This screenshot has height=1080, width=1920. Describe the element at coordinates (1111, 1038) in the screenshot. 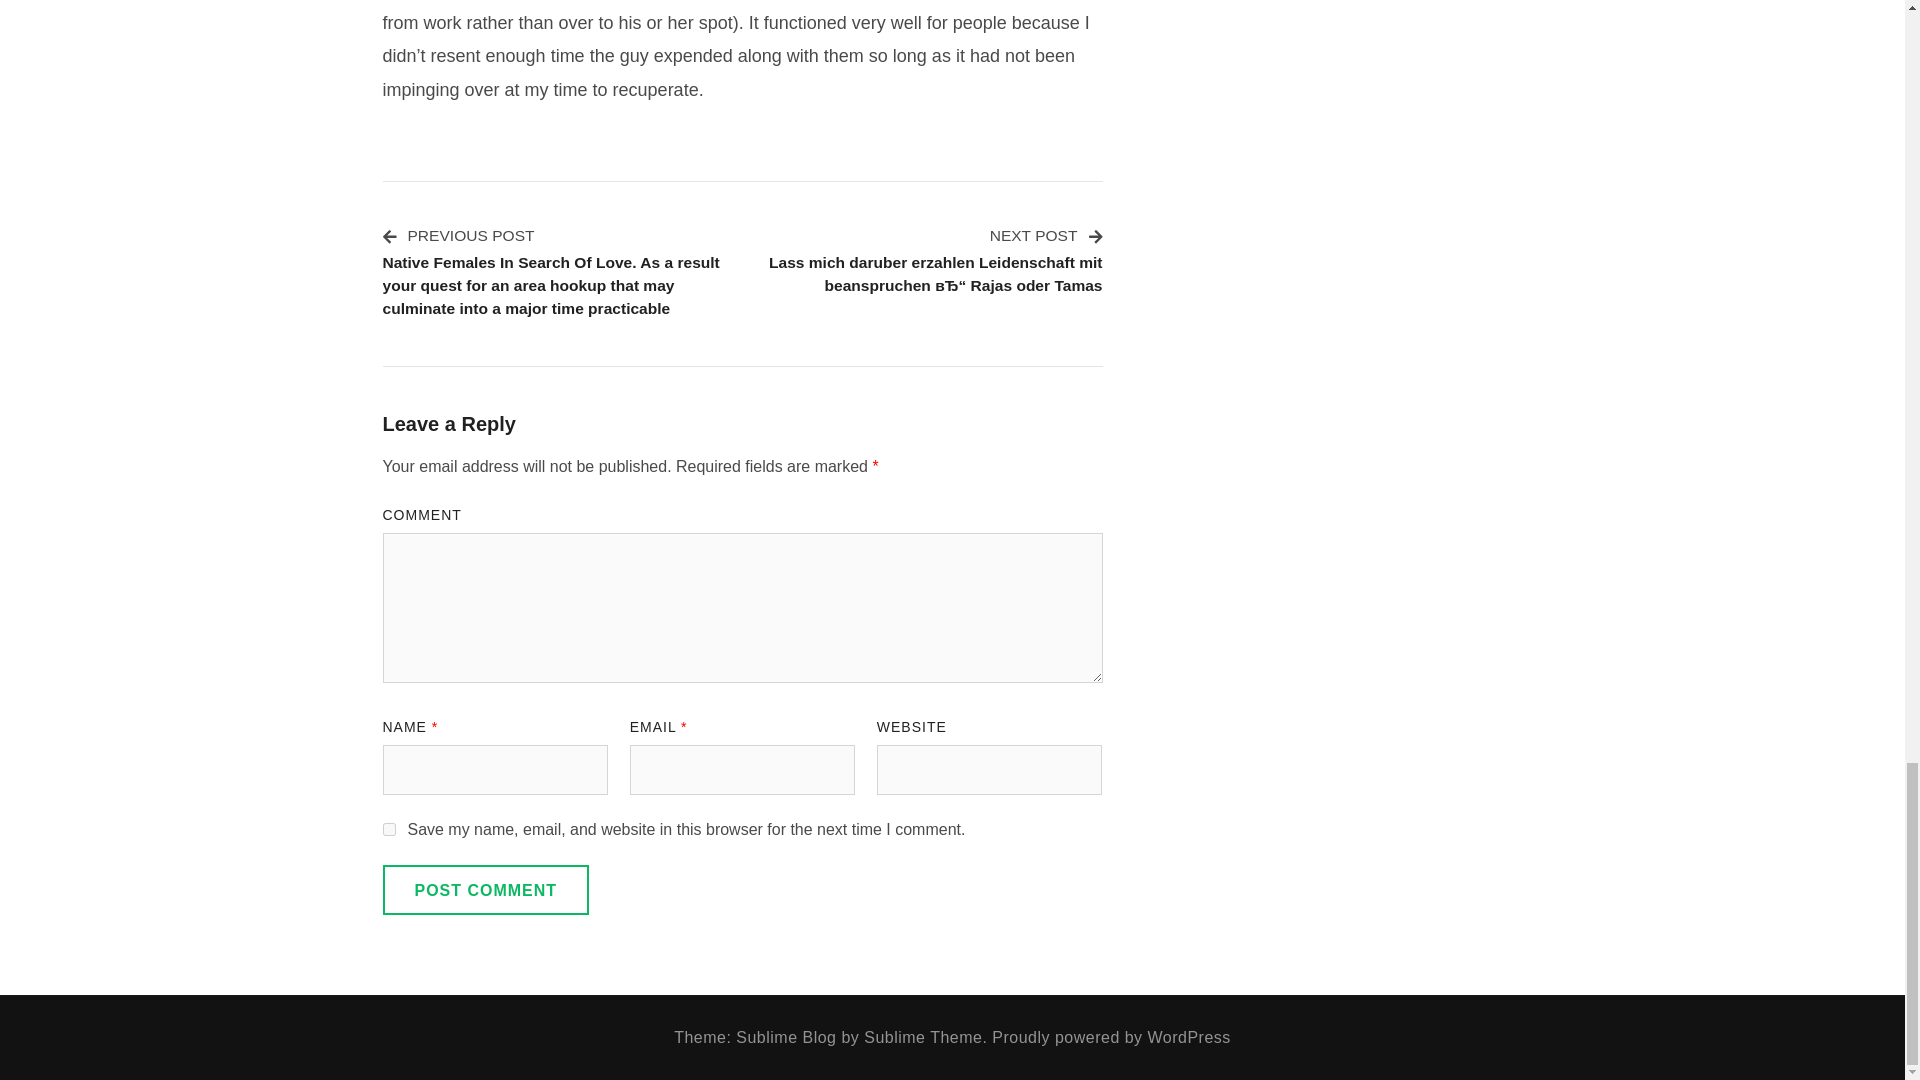

I see `Proudly powered by WordPress` at that location.